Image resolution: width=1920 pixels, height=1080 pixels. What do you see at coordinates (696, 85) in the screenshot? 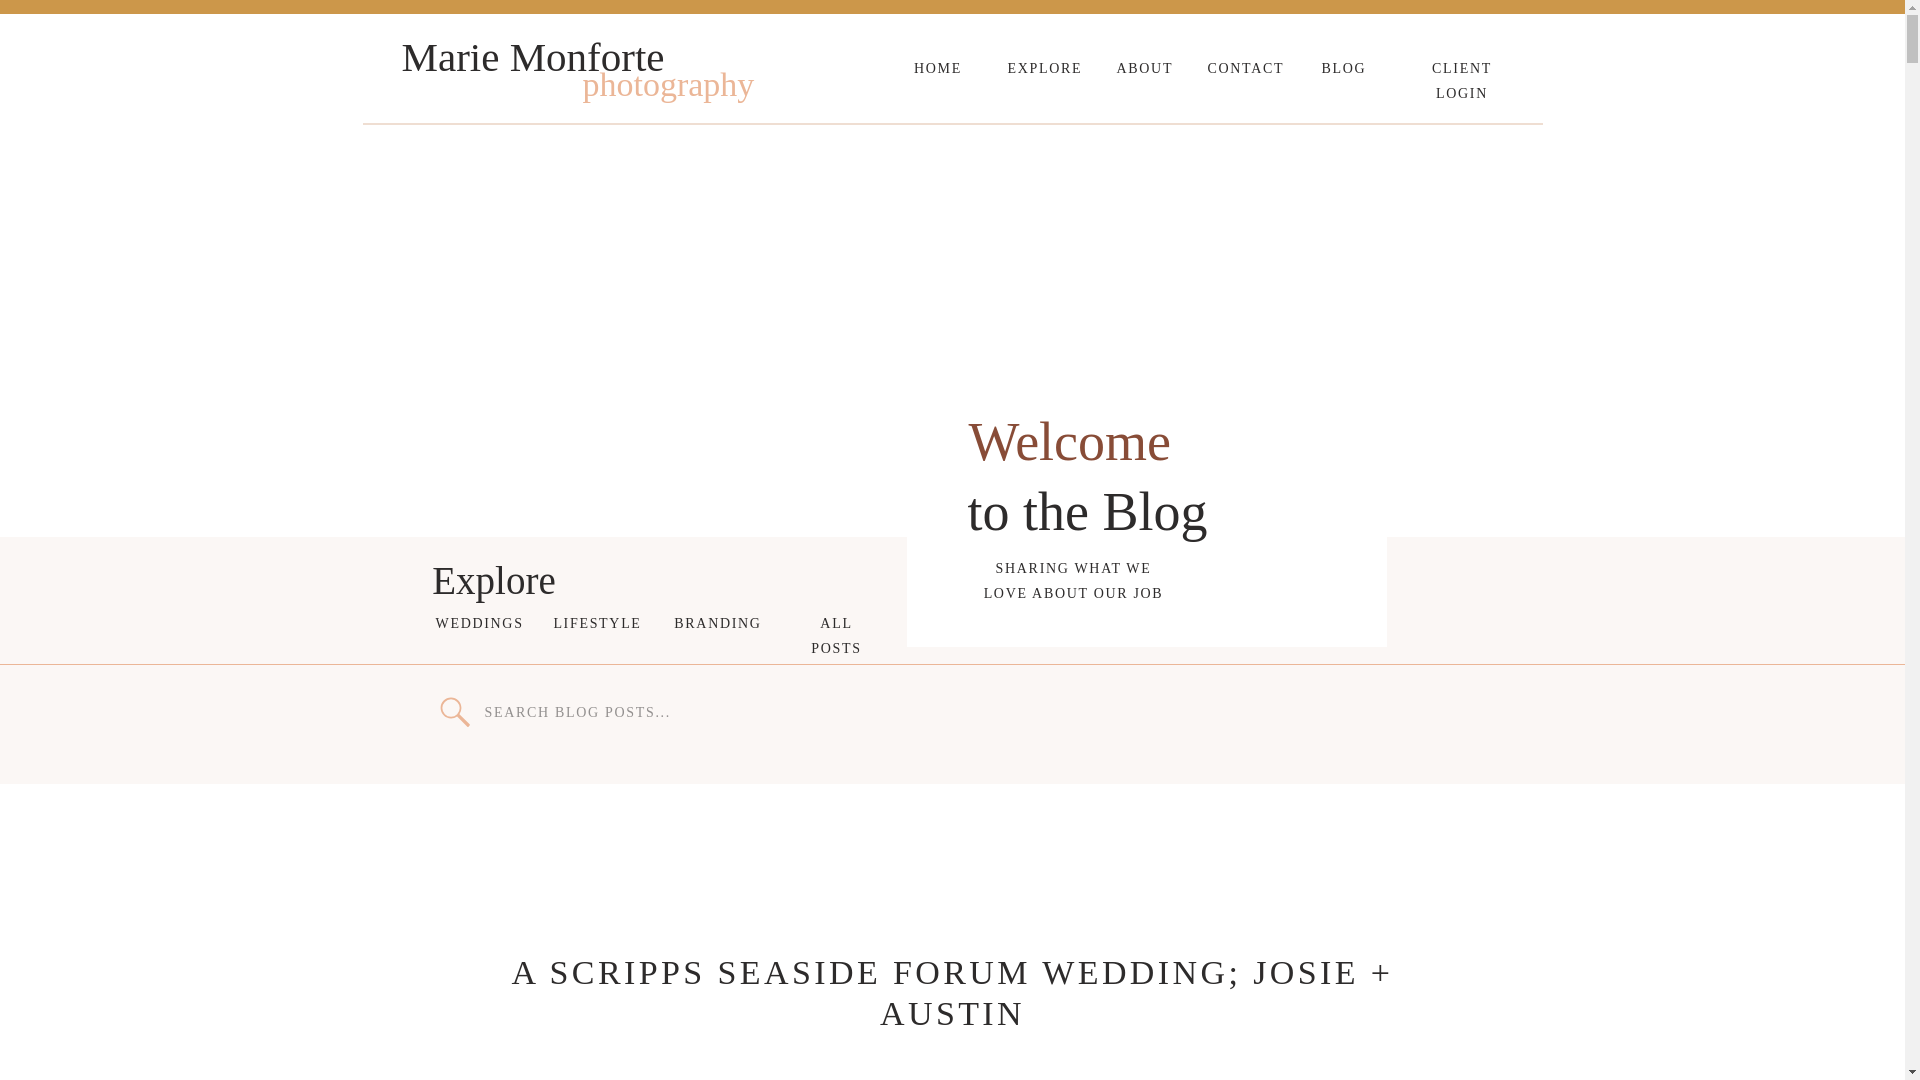
I see `photography` at bounding box center [696, 85].